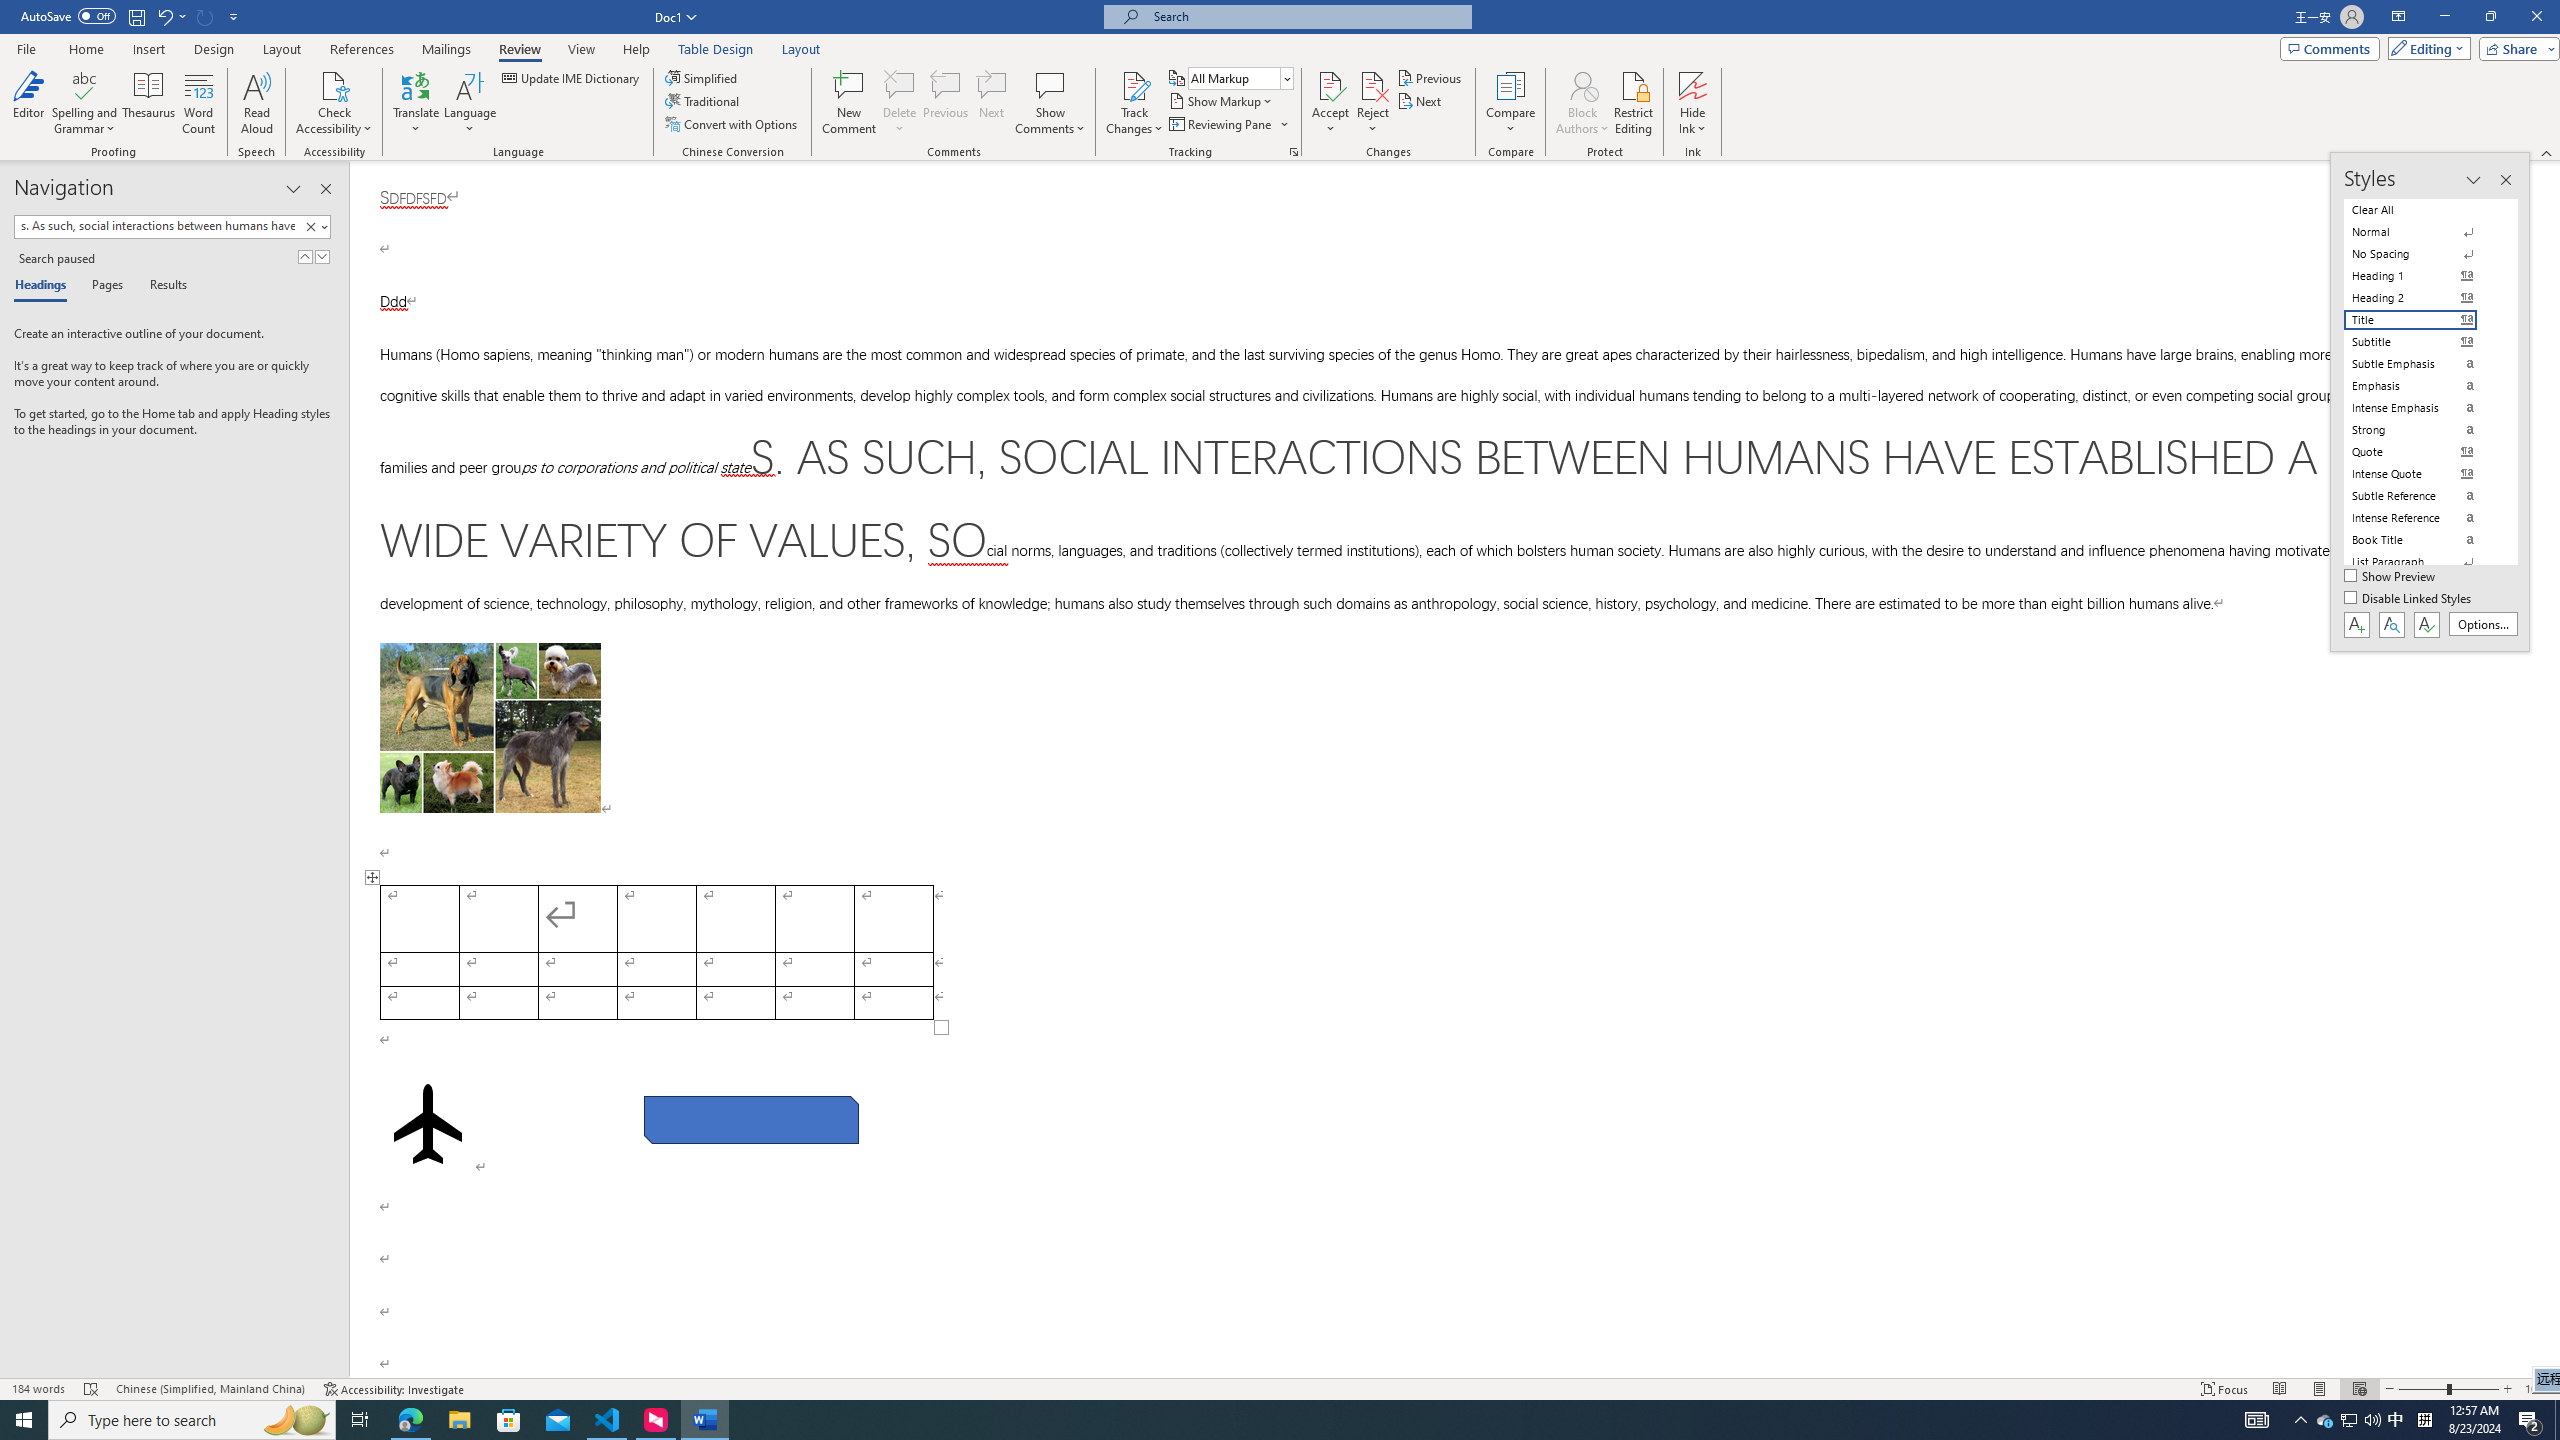 Image resolution: width=2560 pixels, height=1440 pixels. What do you see at coordinates (334, 85) in the screenshot?
I see `Check Accessibility` at bounding box center [334, 85].